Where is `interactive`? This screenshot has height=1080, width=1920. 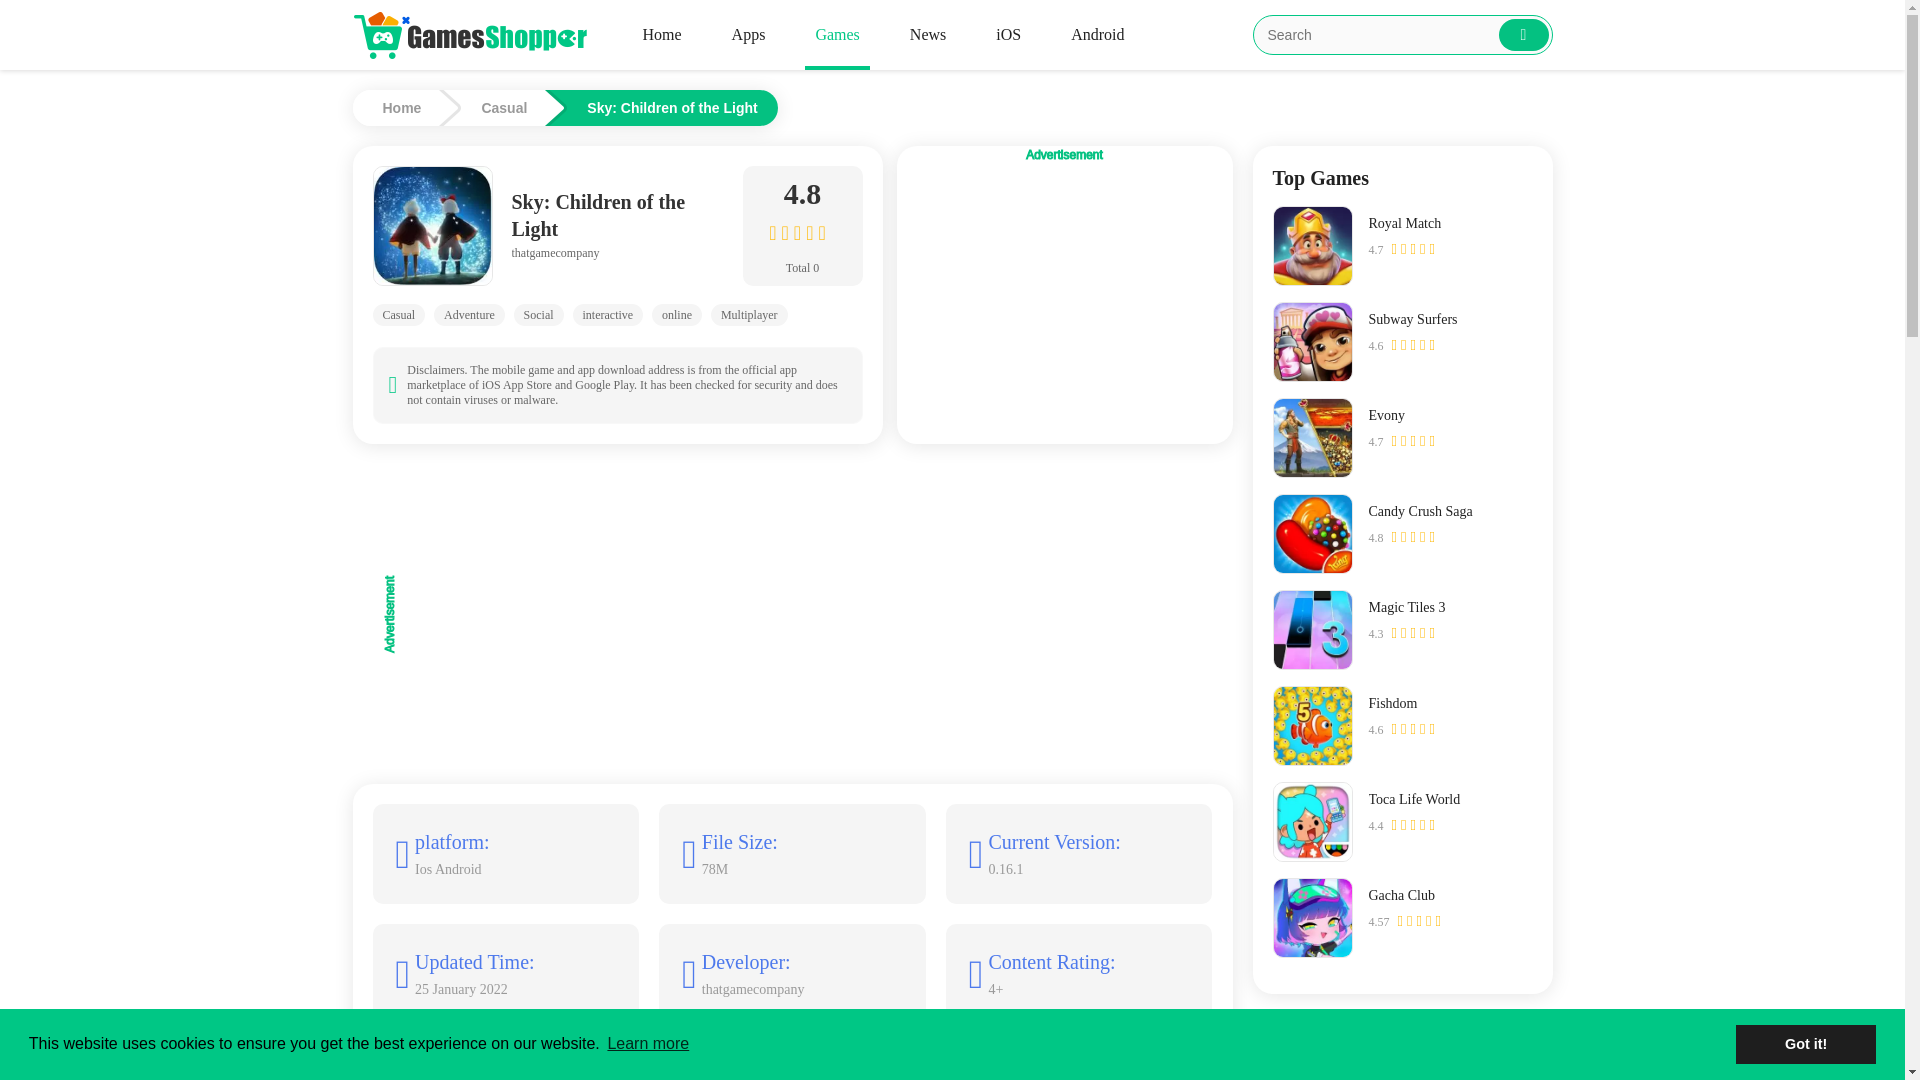 interactive is located at coordinates (608, 314).